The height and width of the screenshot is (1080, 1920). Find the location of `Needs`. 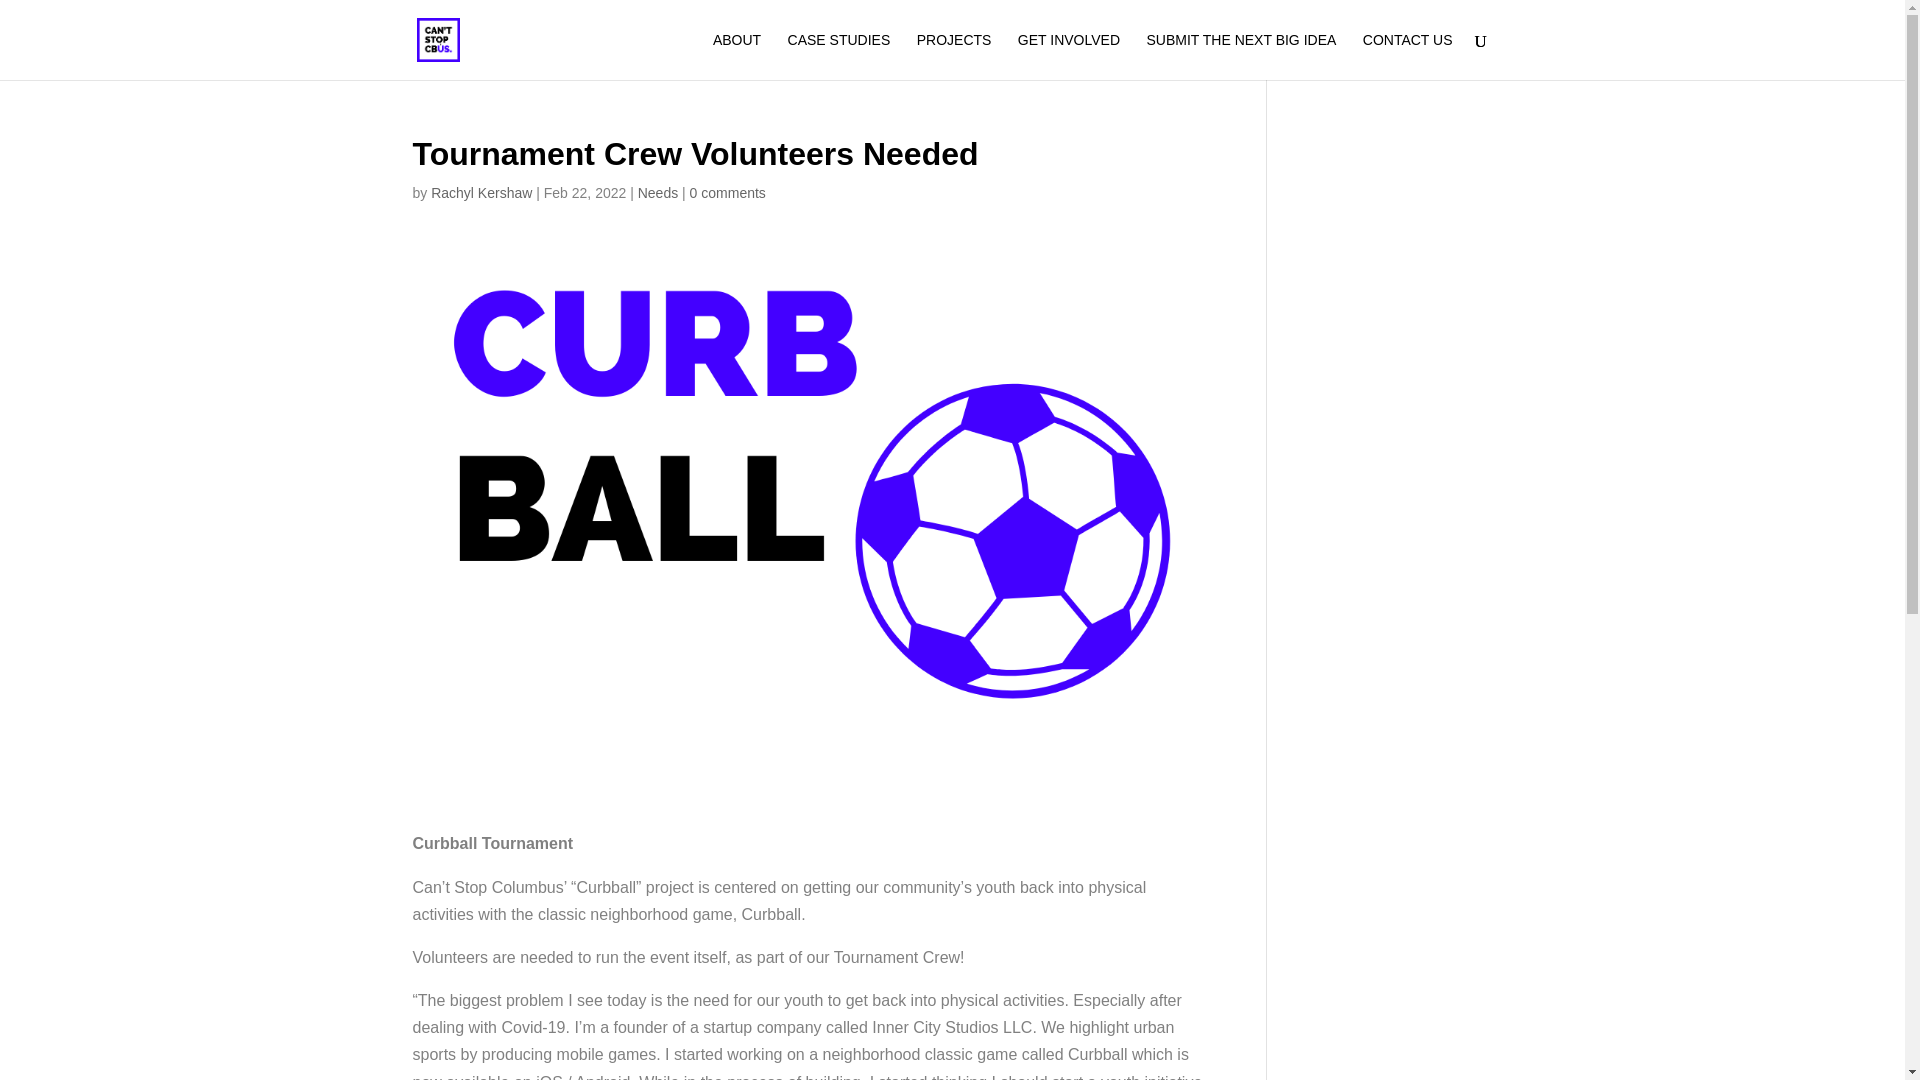

Needs is located at coordinates (657, 192).